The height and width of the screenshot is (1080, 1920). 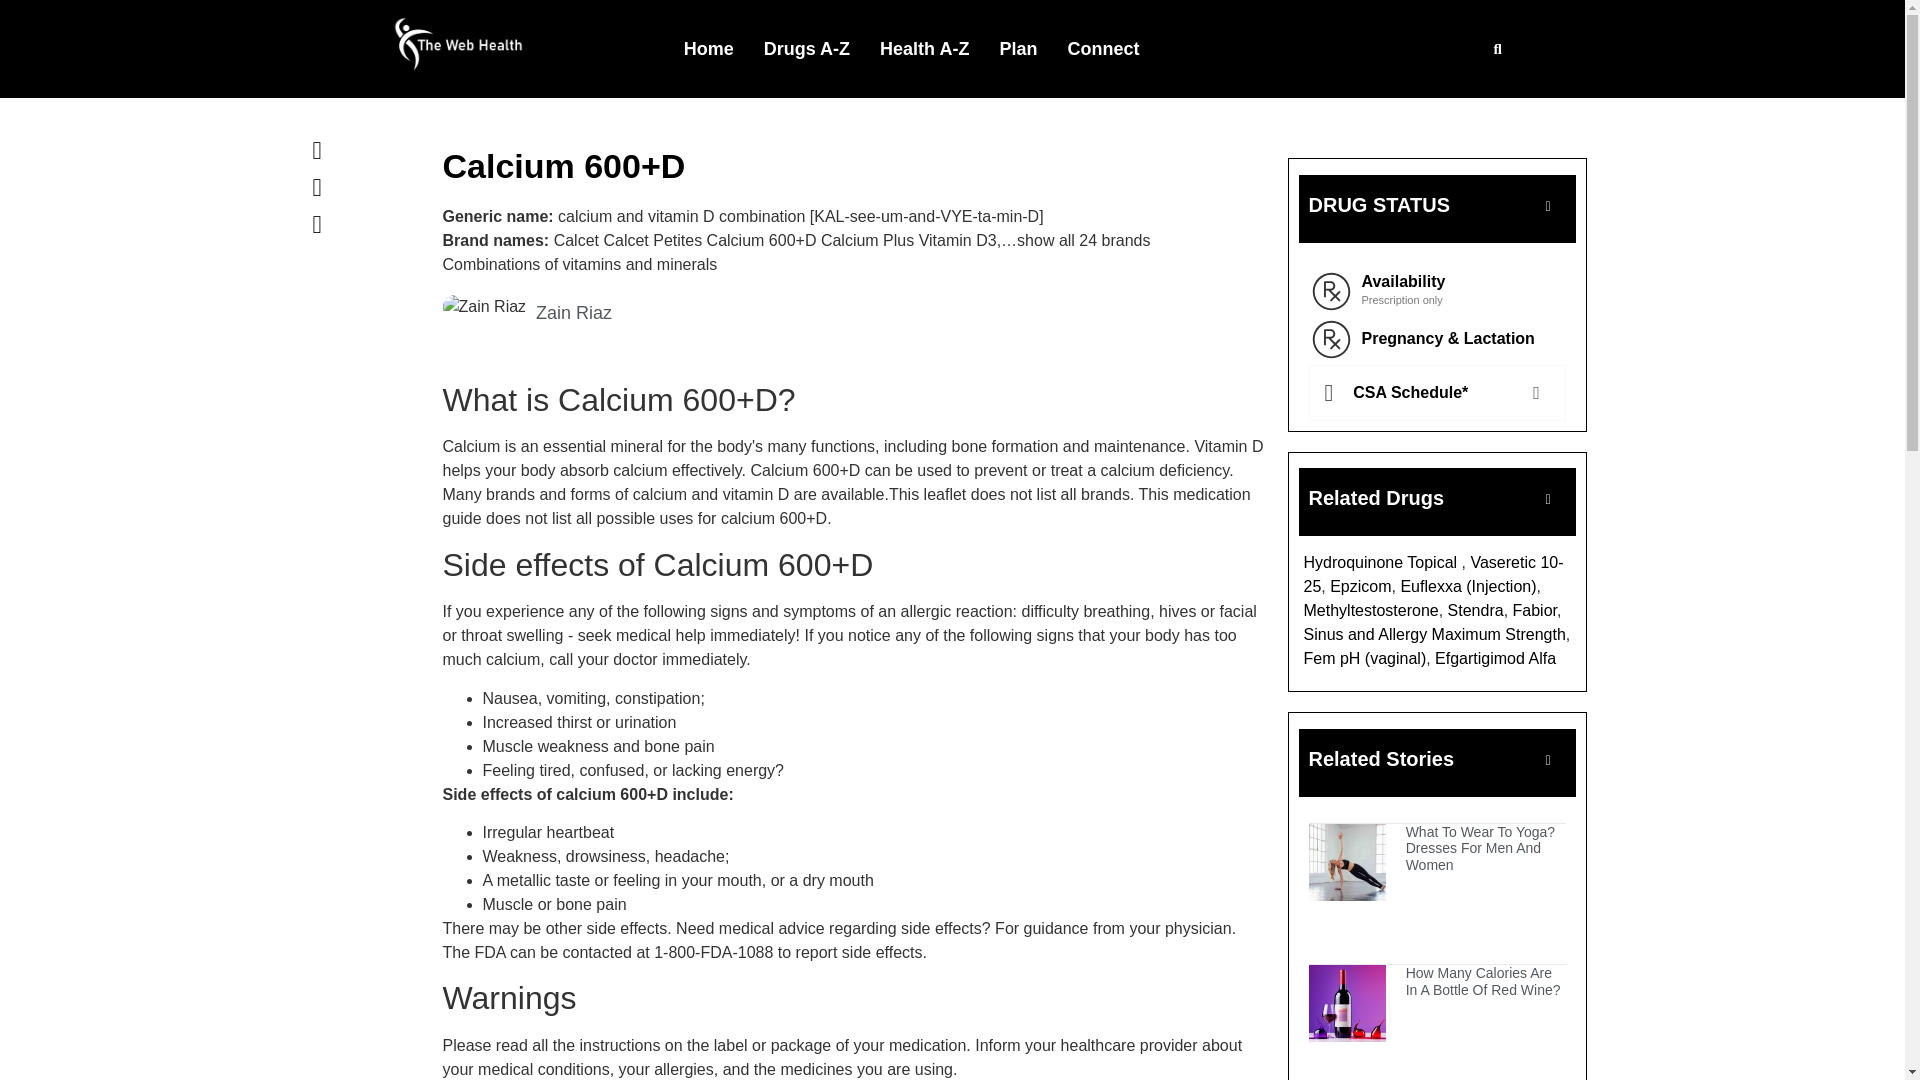 I want to click on Home, so click(x=708, y=48).